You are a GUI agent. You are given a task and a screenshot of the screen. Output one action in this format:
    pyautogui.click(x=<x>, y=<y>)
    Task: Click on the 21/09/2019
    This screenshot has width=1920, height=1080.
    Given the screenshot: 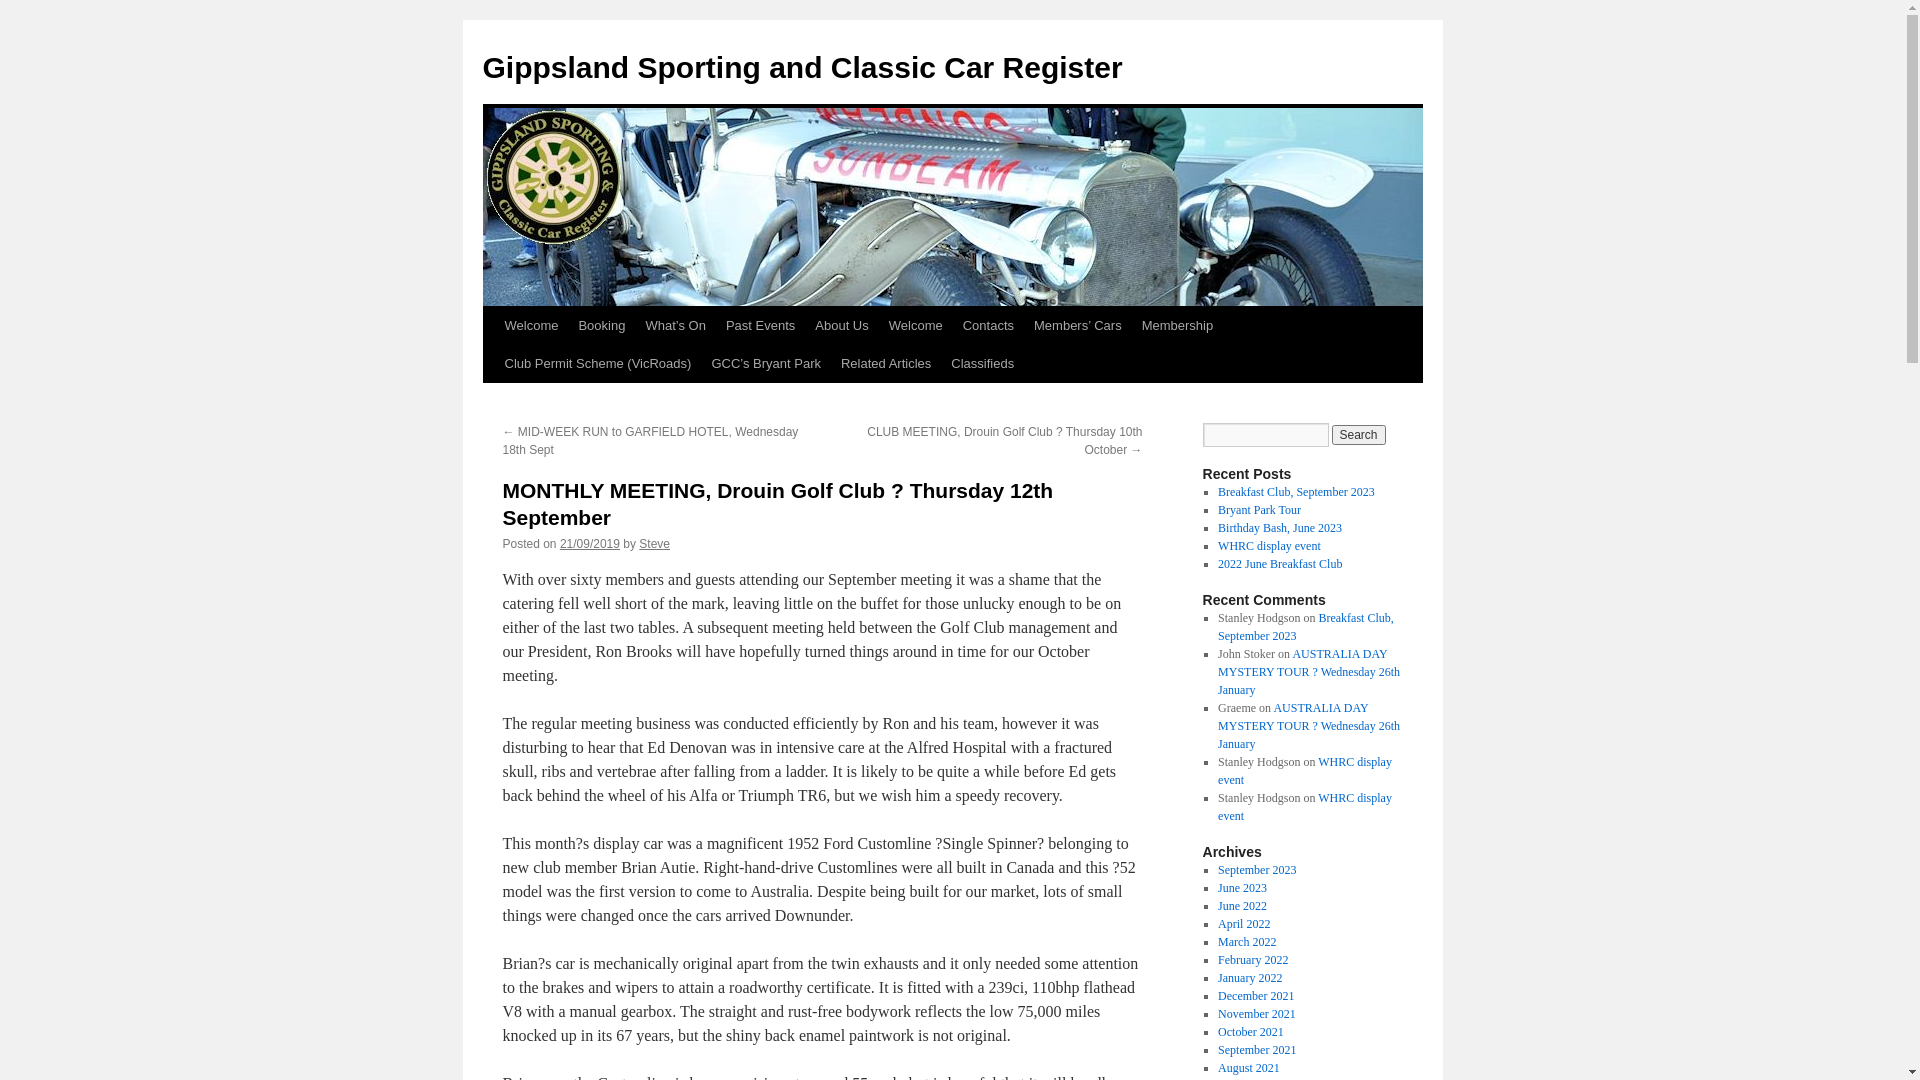 What is the action you would take?
    pyautogui.click(x=590, y=544)
    